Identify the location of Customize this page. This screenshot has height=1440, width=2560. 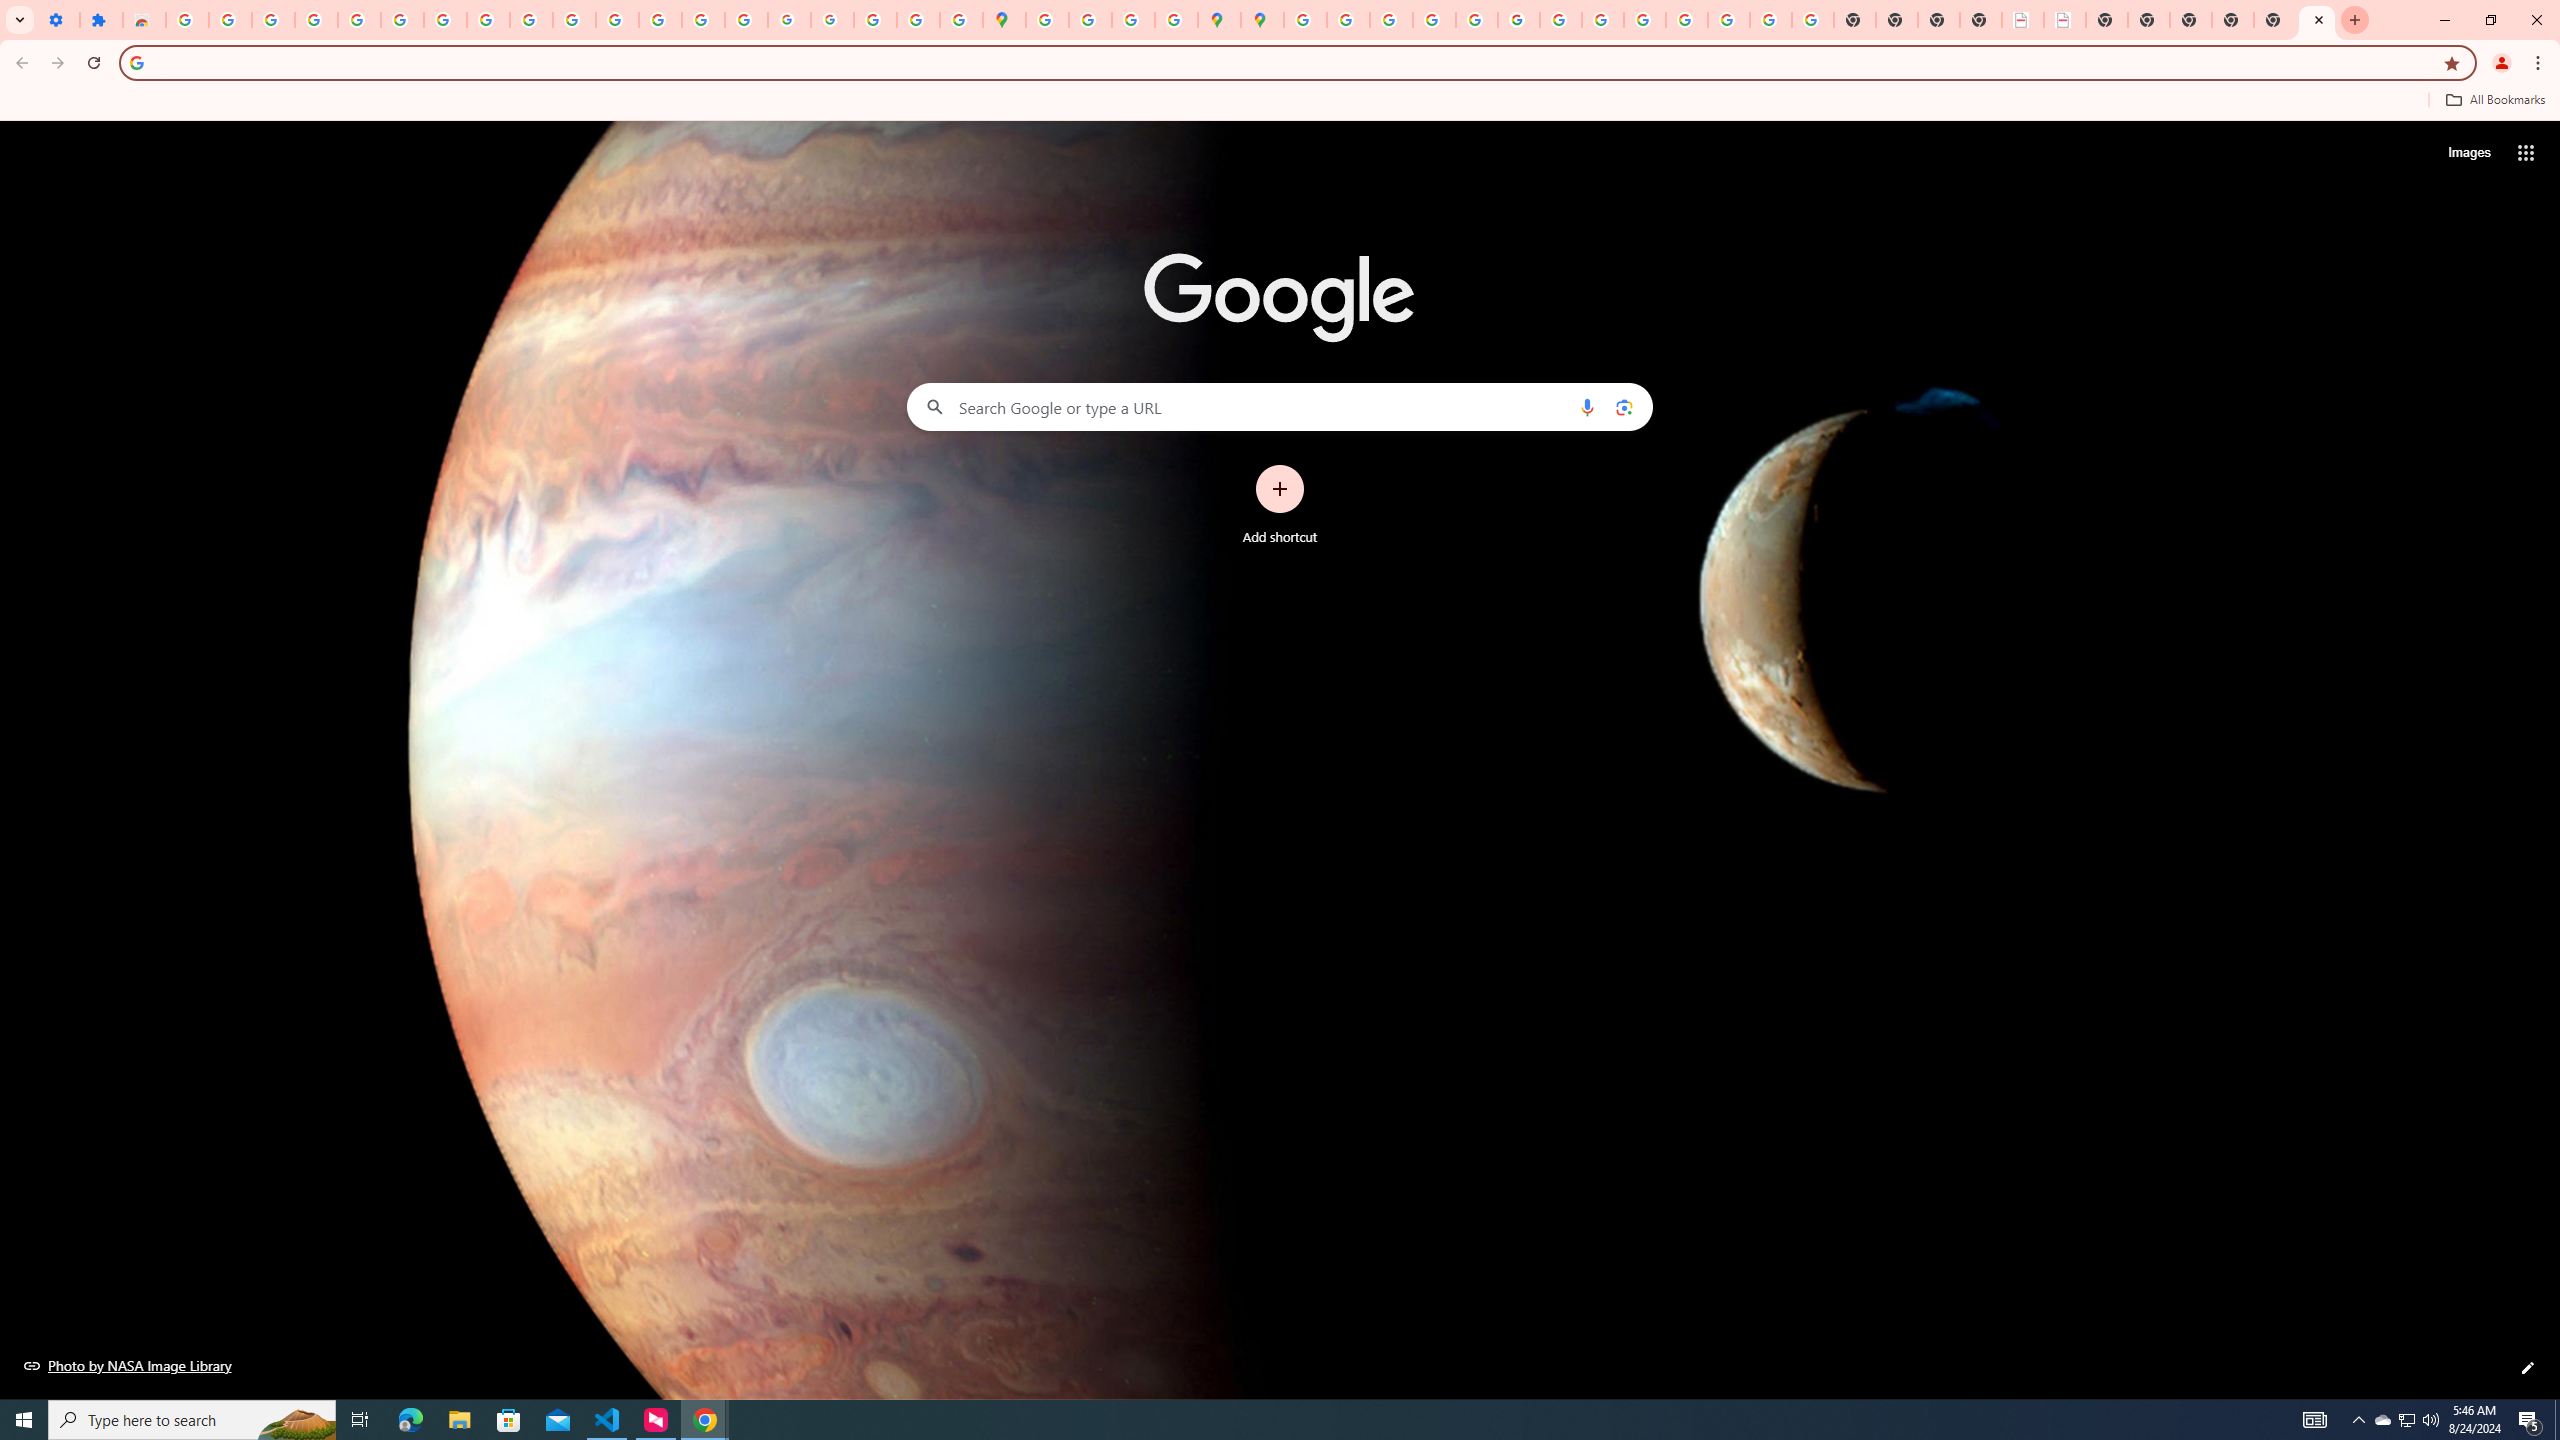
(2528, 1368).